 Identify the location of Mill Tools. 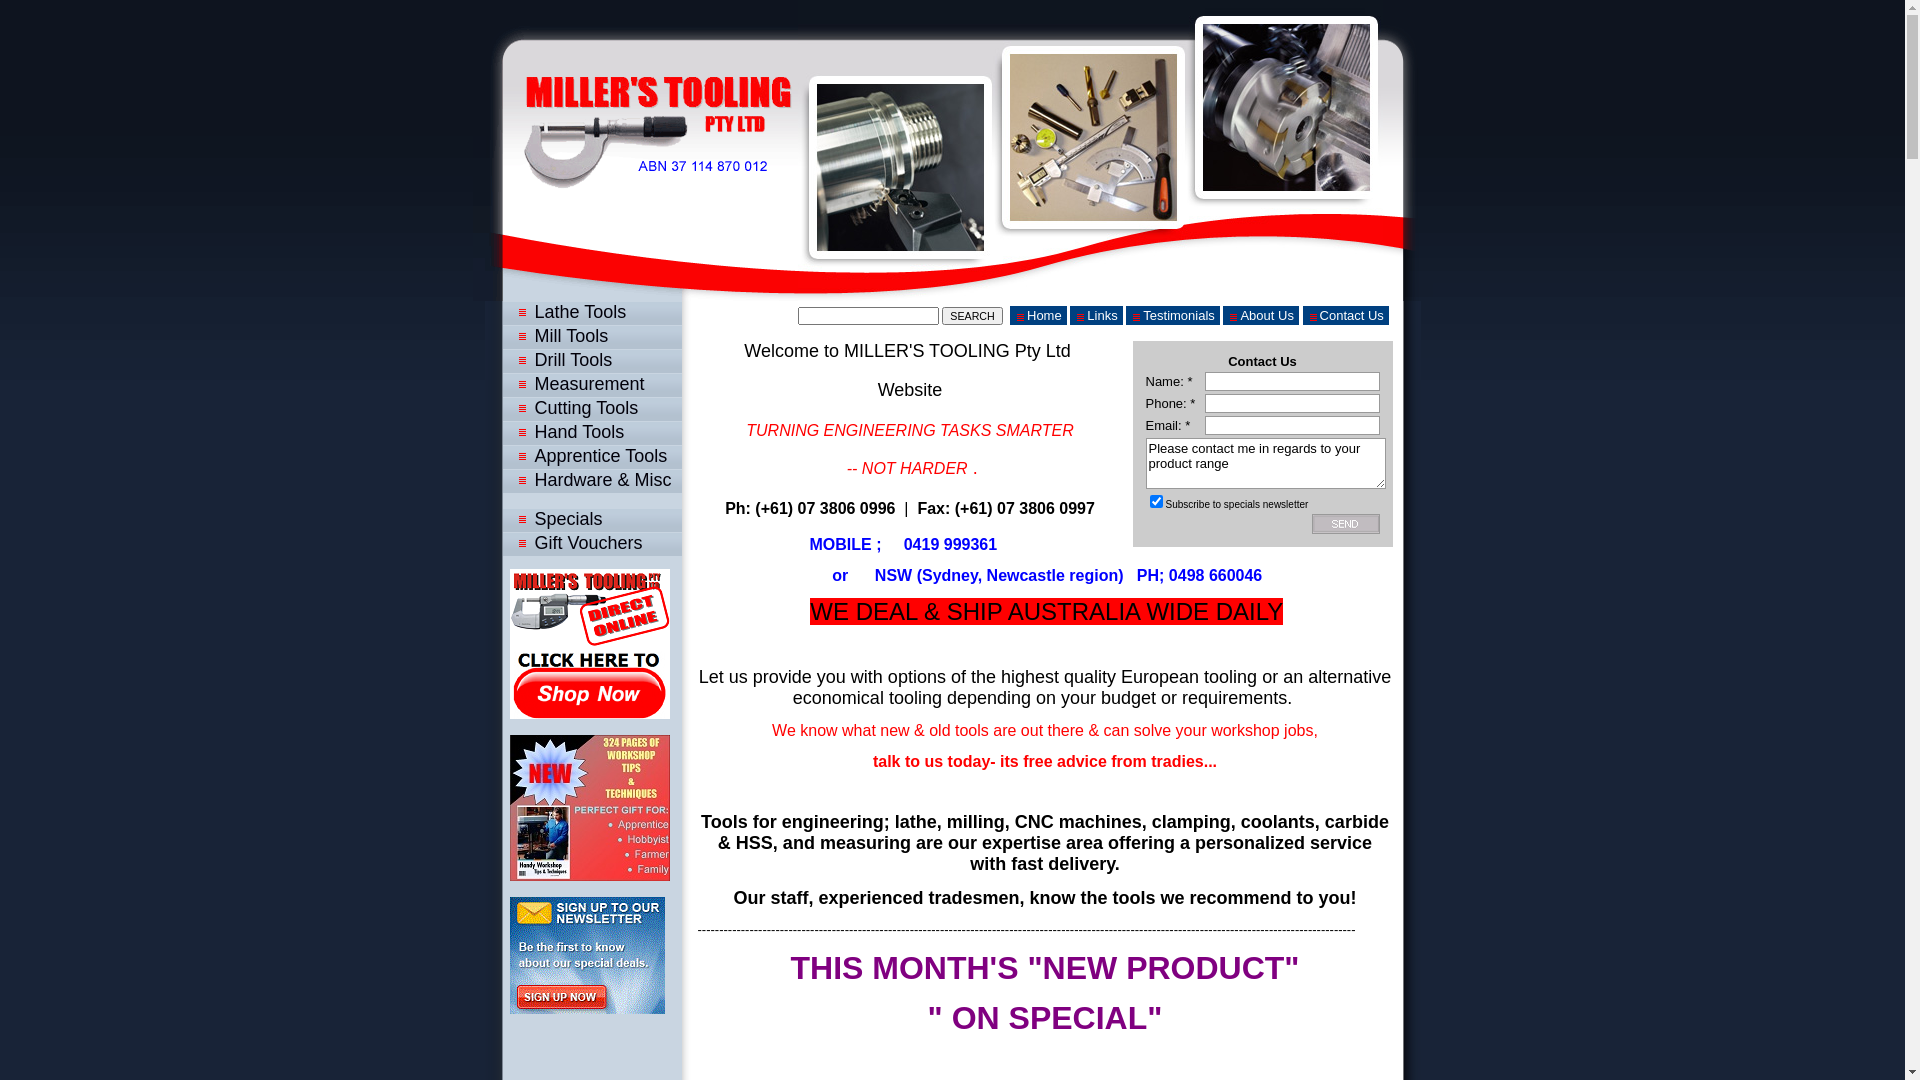
(588, 336).